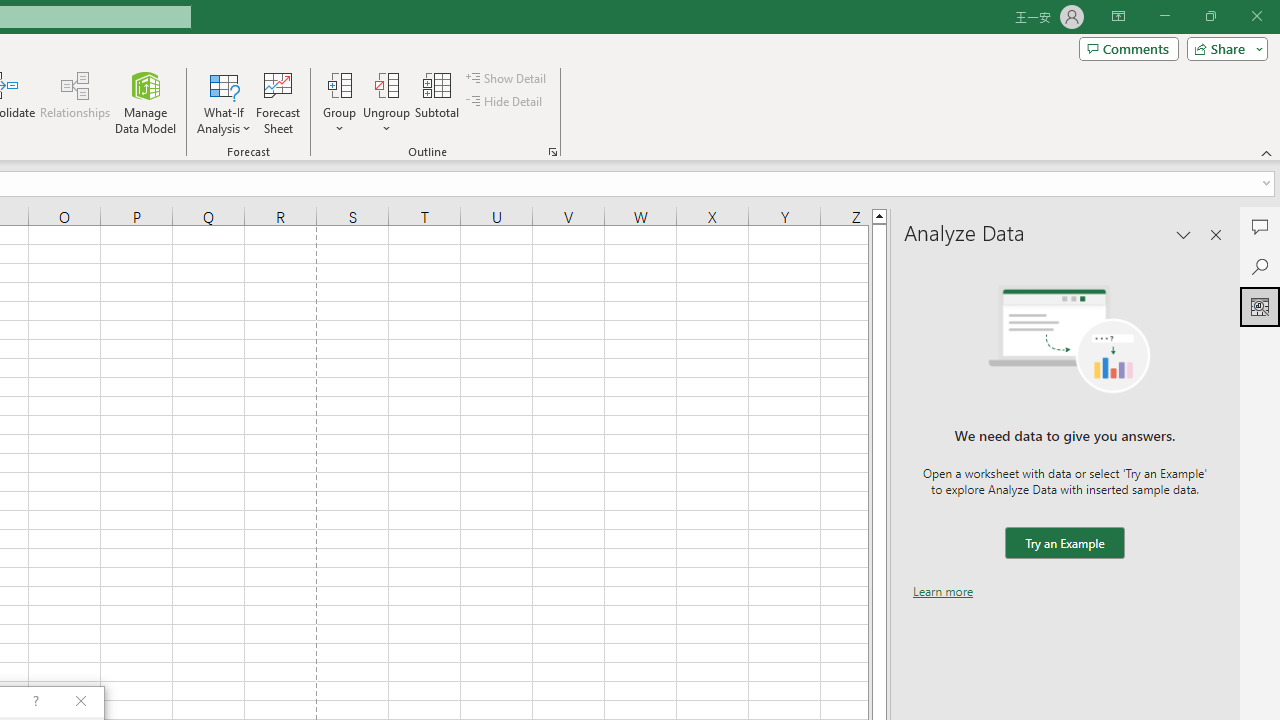  What do you see at coordinates (1260, 306) in the screenshot?
I see `Analyze Data` at bounding box center [1260, 306].